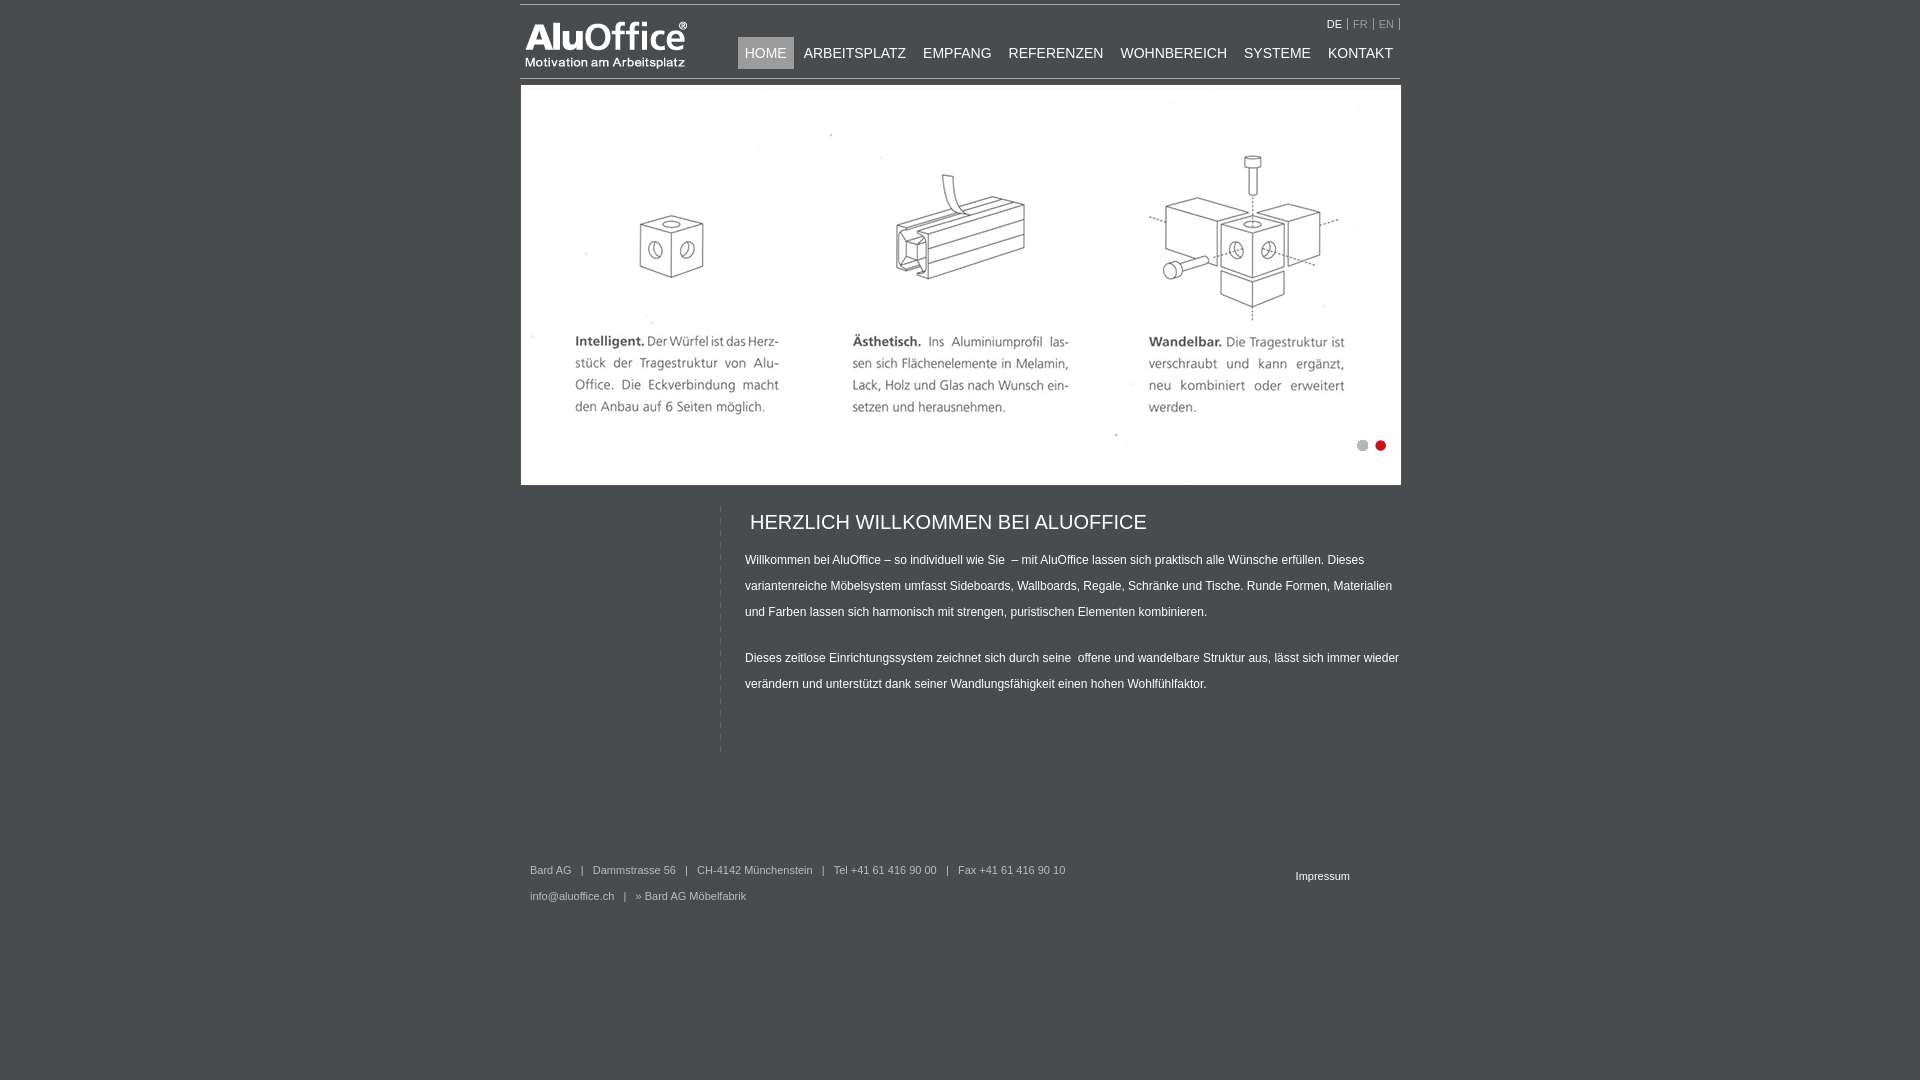  What do you see at coordinates (572, 896) in the screenshot?
I see `info@aluoffice.ch` at bounding box center [572, 896].